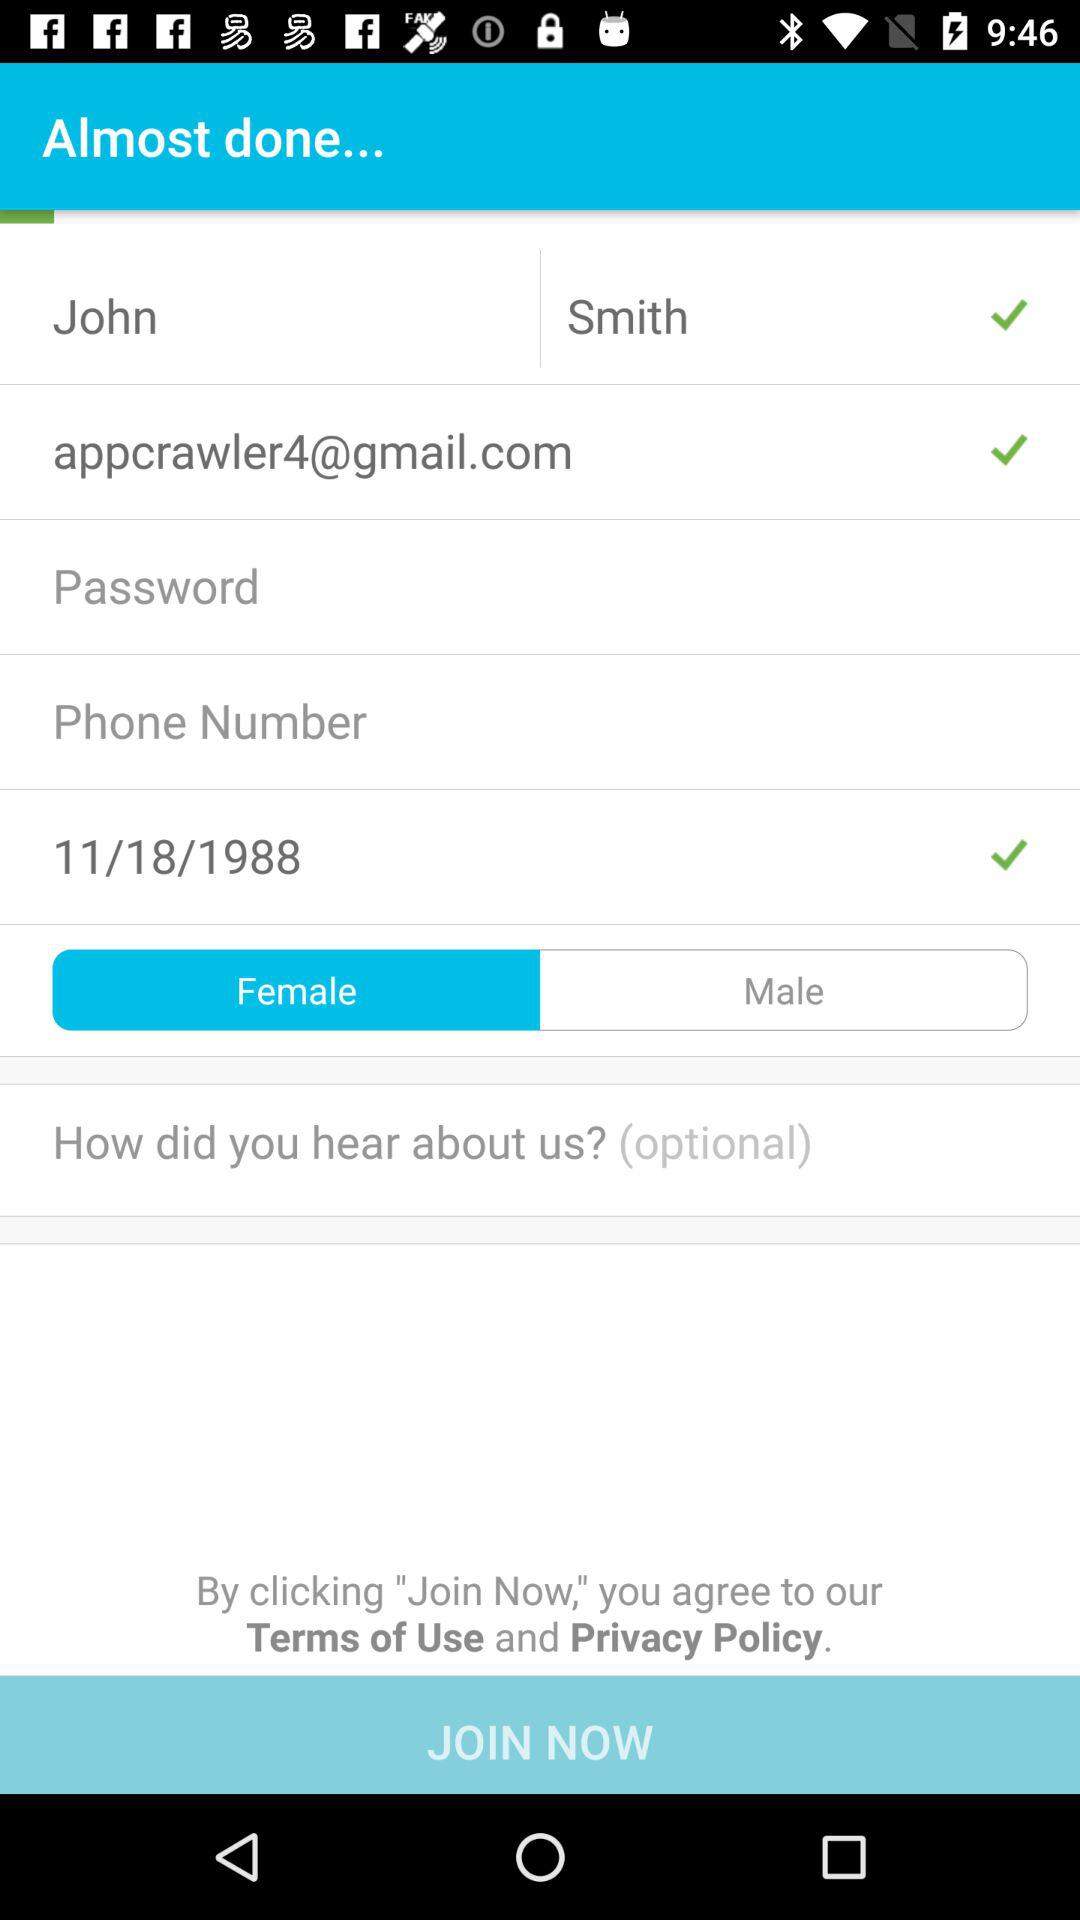 The height and width of the screenshot is (1920, 1080). Describe the element at coordinates (796, 315) in the screenshot. I see `open smith item` at that location.